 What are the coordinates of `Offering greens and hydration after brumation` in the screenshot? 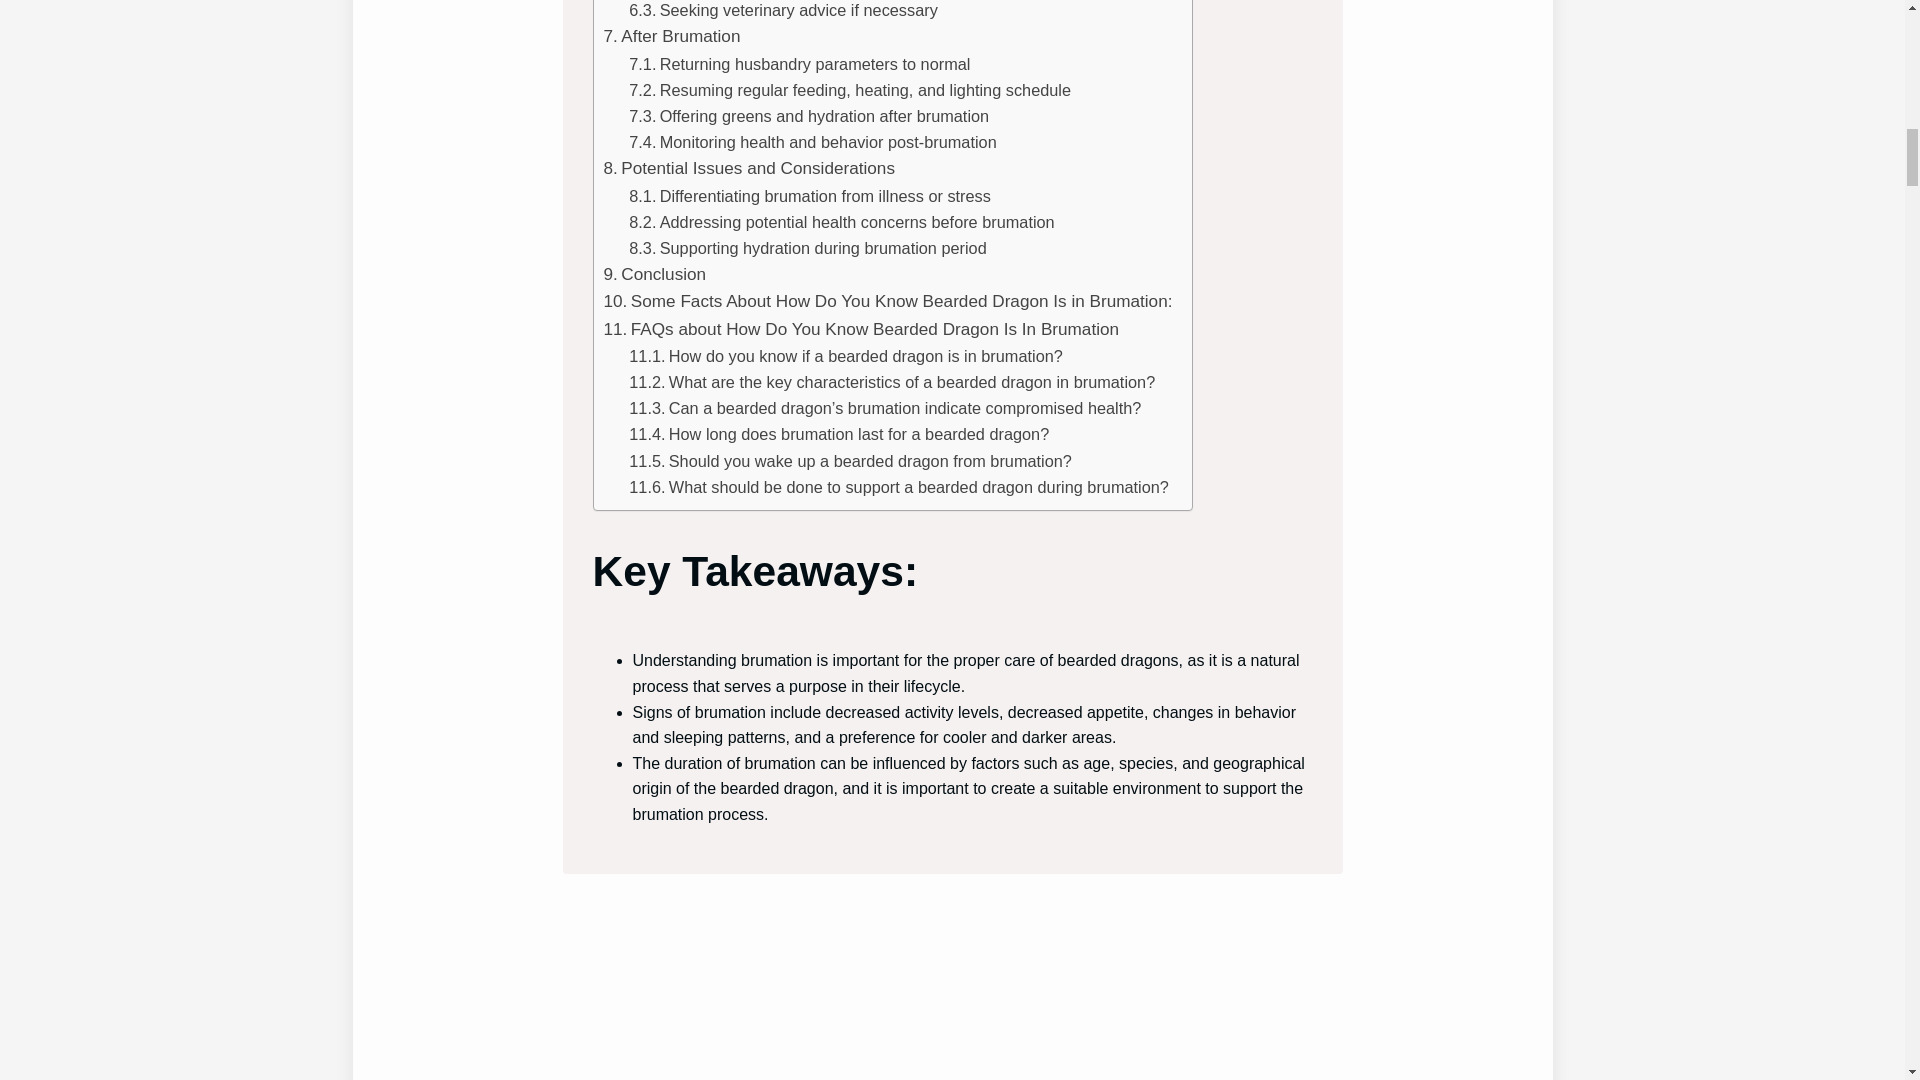 It's located at (808, 115).